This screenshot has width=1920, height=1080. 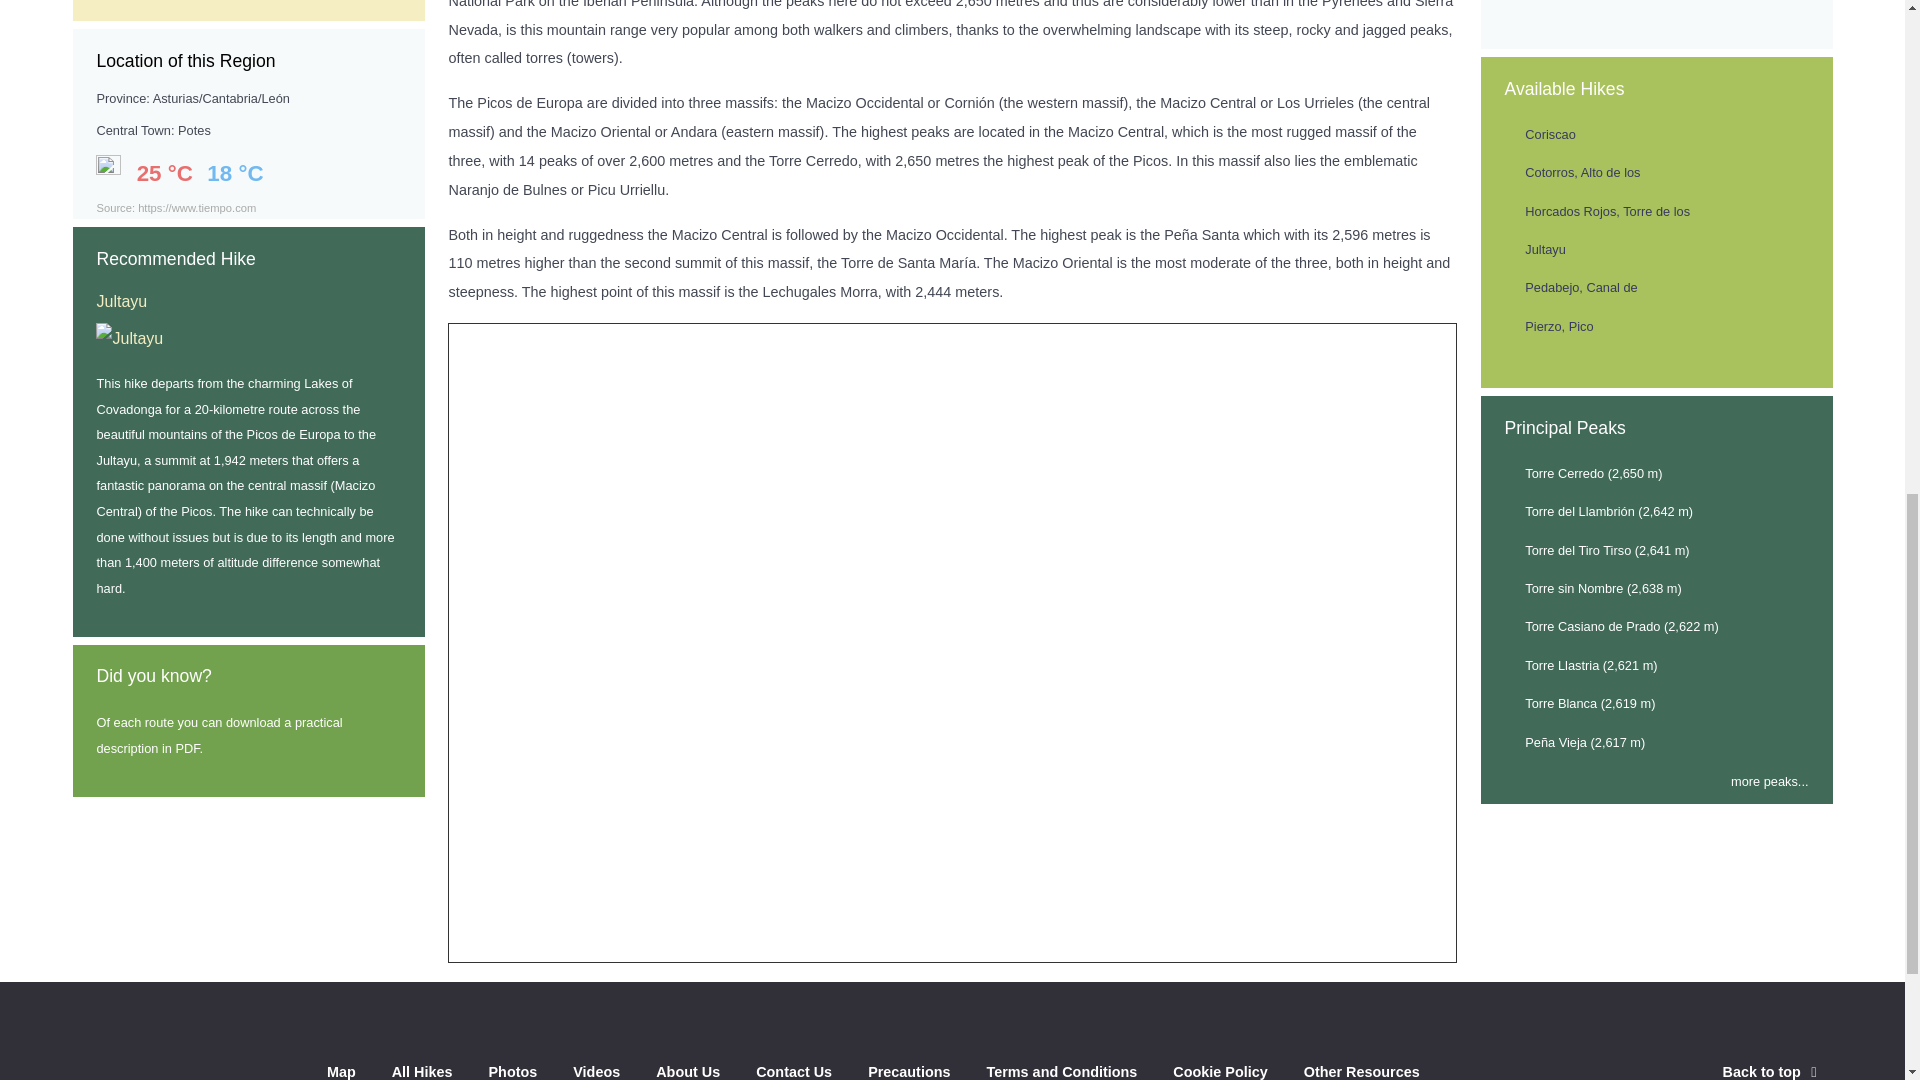 What do you see at coordinates (596, 1069) in the screenshot?
I see `Videos` at bounding box center [596, 1069].